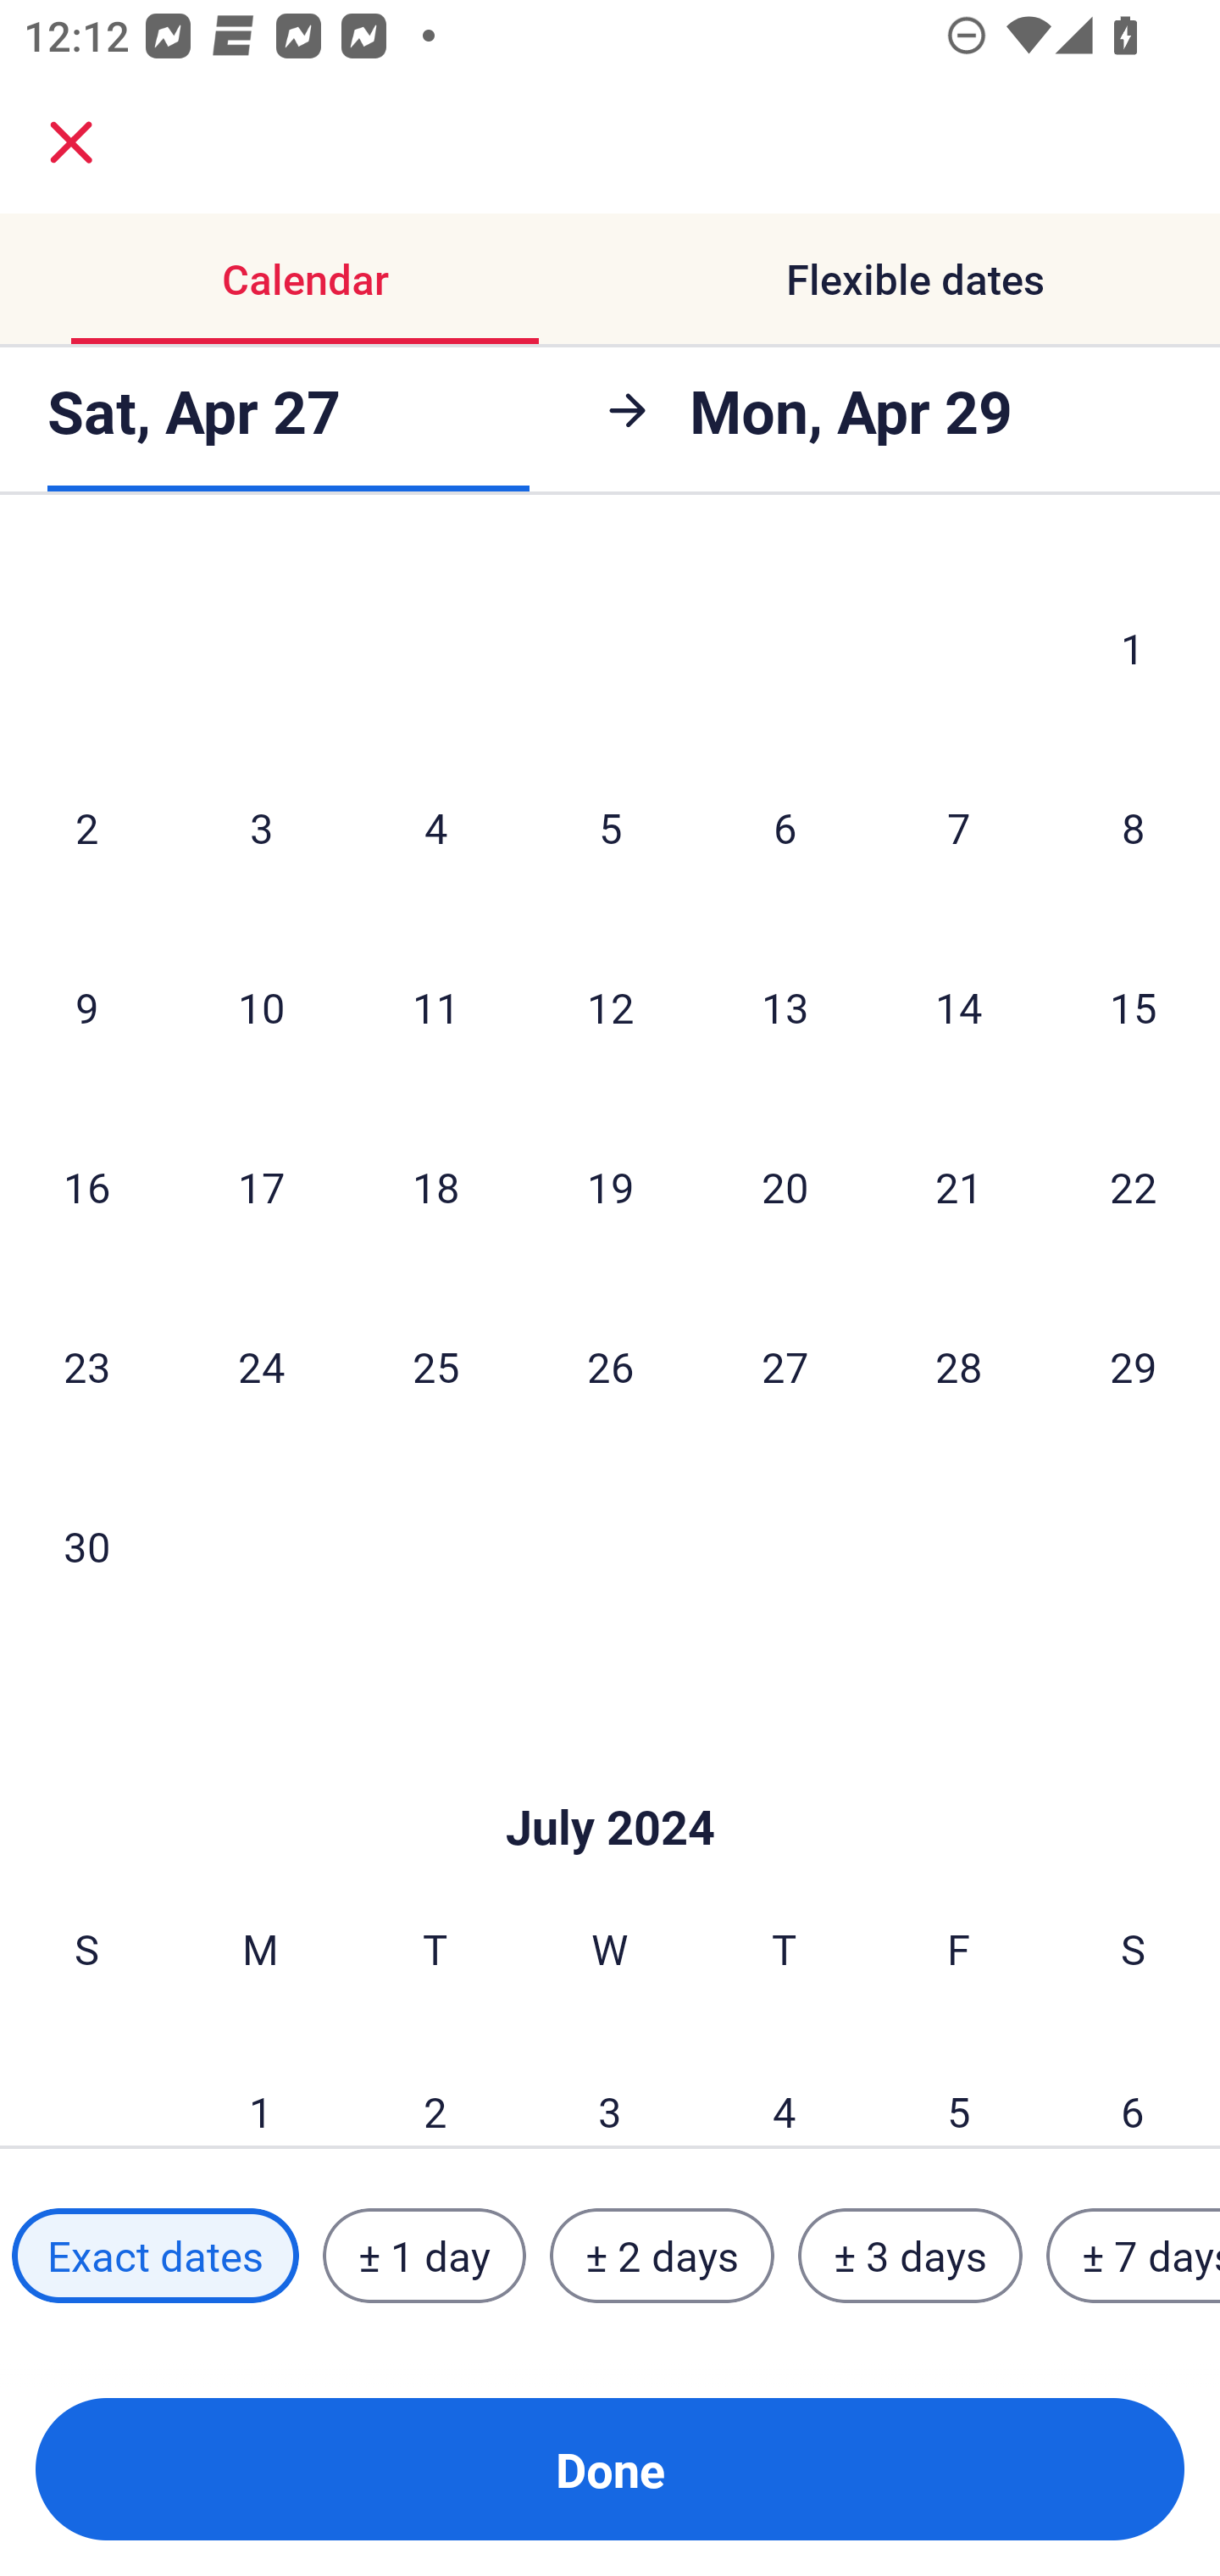 This screenshot has height=2576, width=1220. Describe the element at coordinates (261, 1186) in the screenshot. I see `17 Monday, June 17, 2024` at that location.